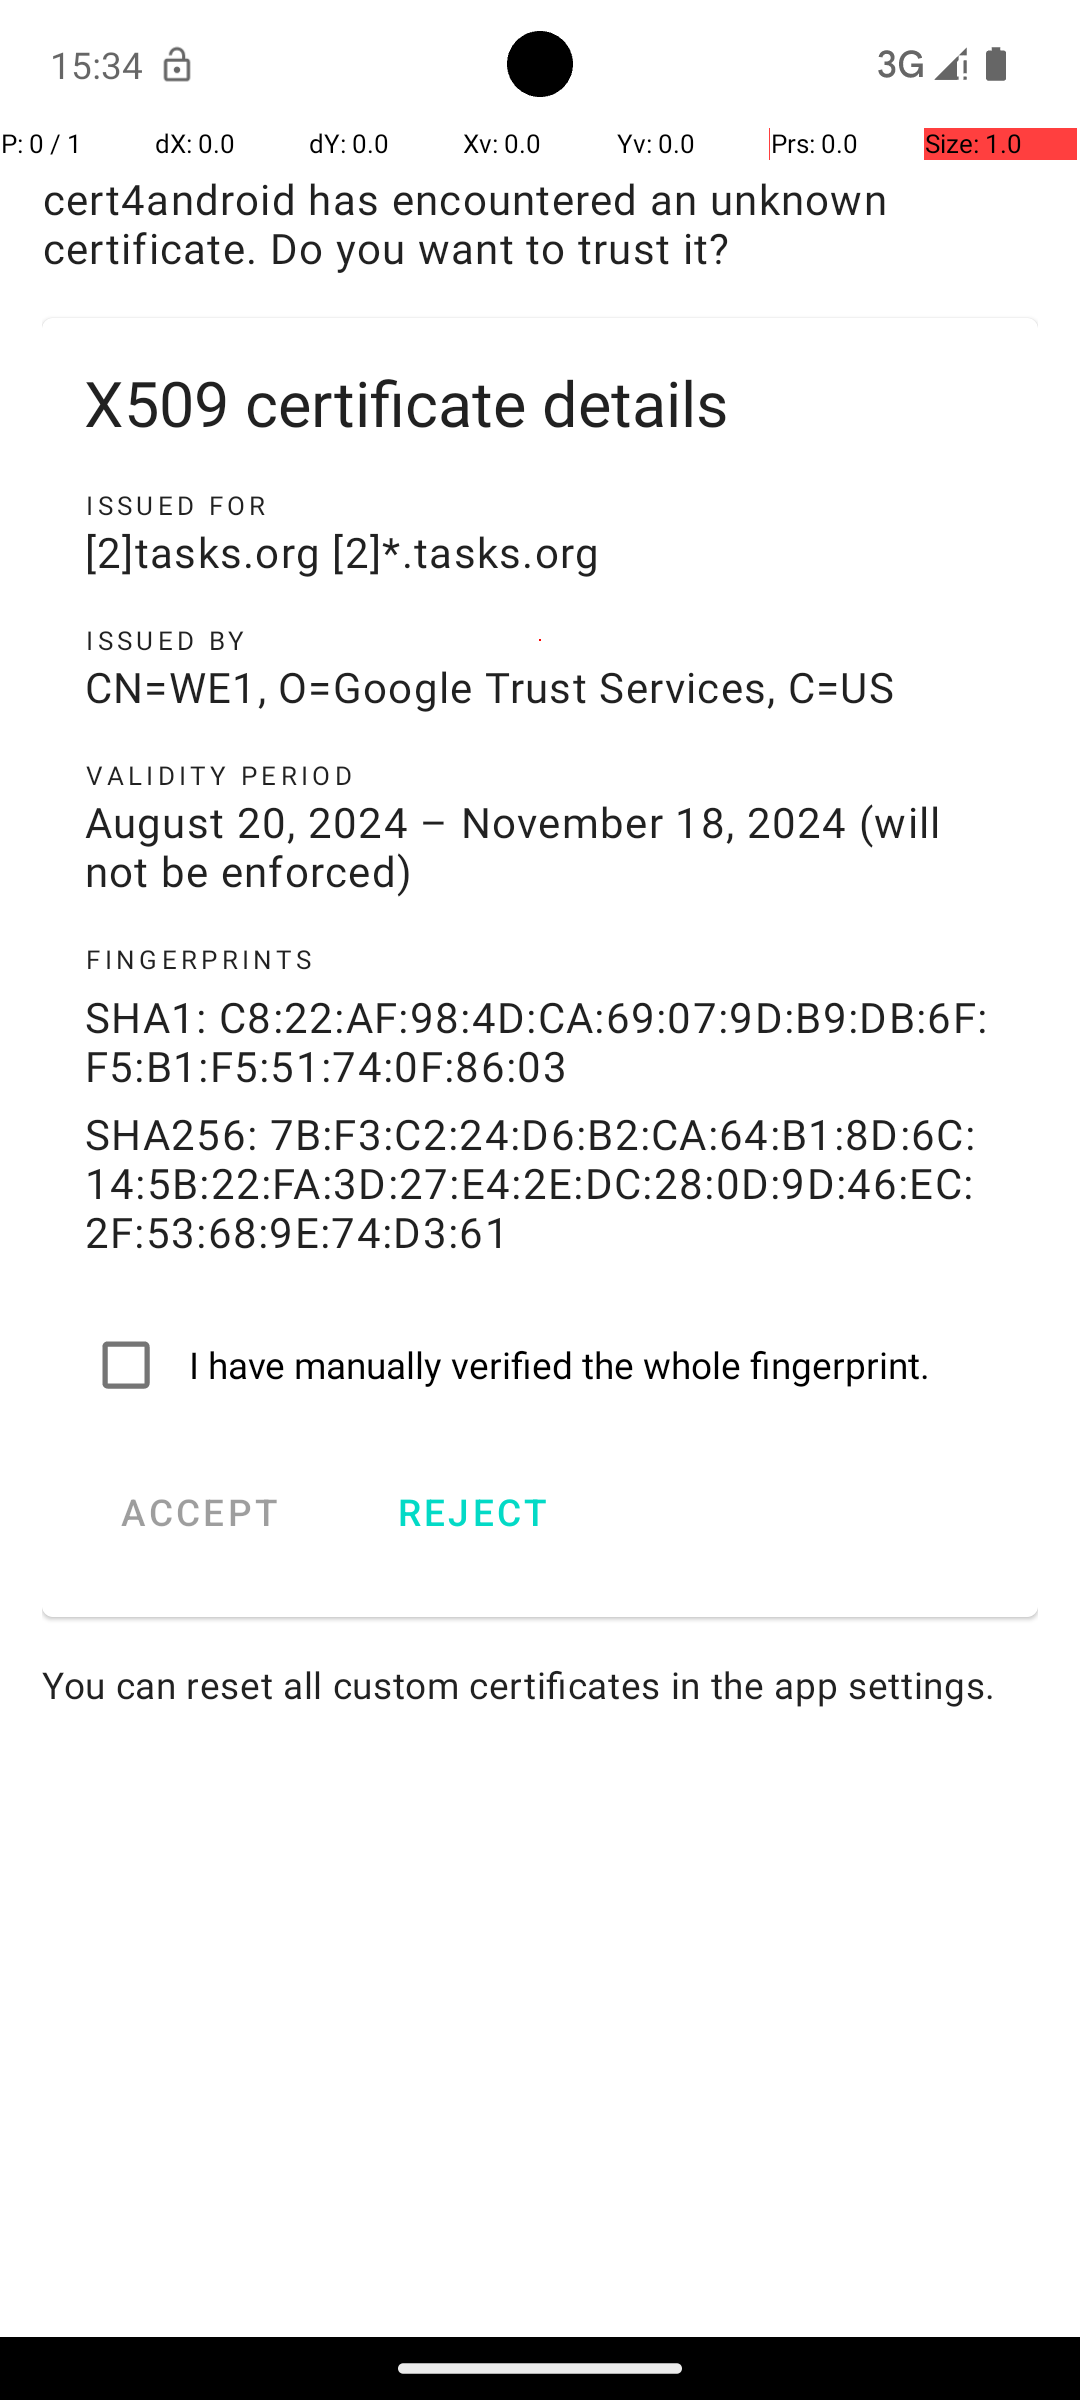 This screenshot has height=2400, width=1080. What do you see at coordinates (540, 1684) in the screenshot?
I see `You can reset all custom certificates in the app settings.` at bounding box center [540, 1684].